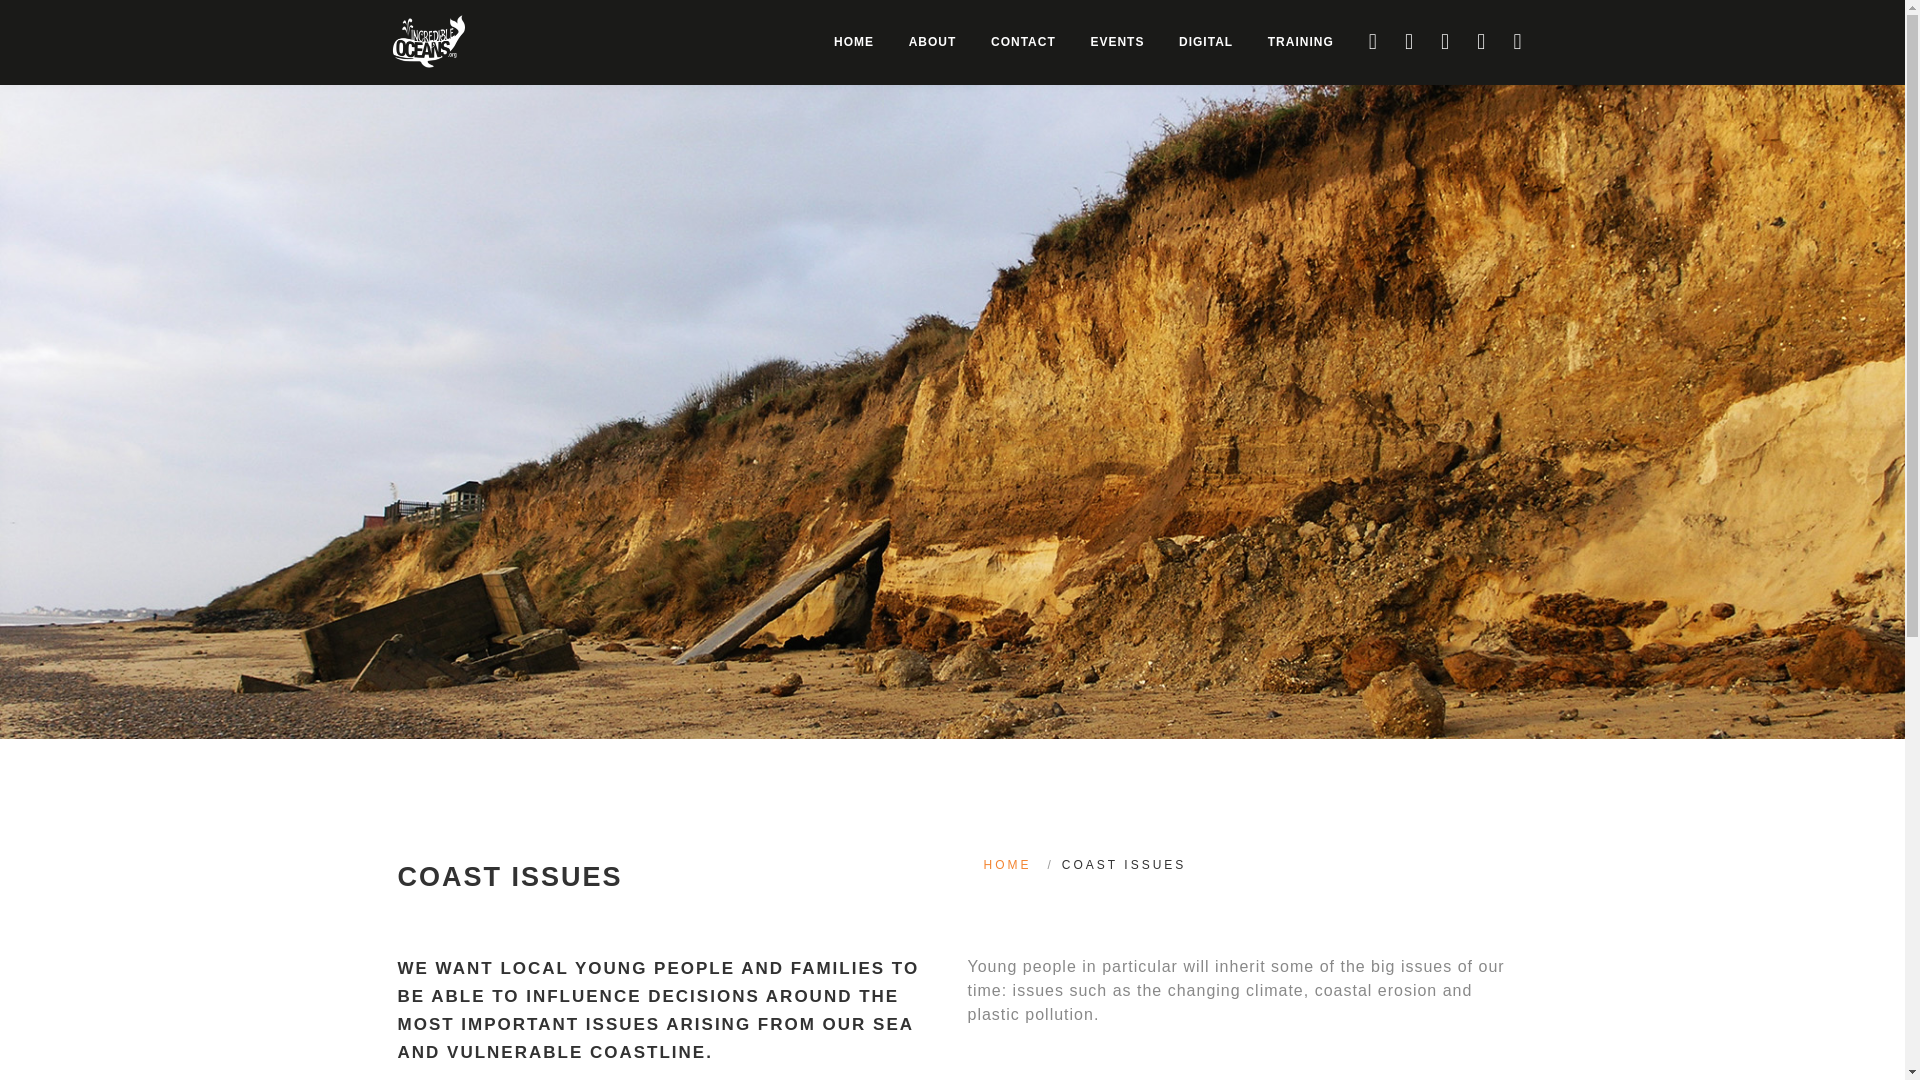  Describe the element at coordinates (1117, 42) in the screenshot. I see `EVENTS` at that location.